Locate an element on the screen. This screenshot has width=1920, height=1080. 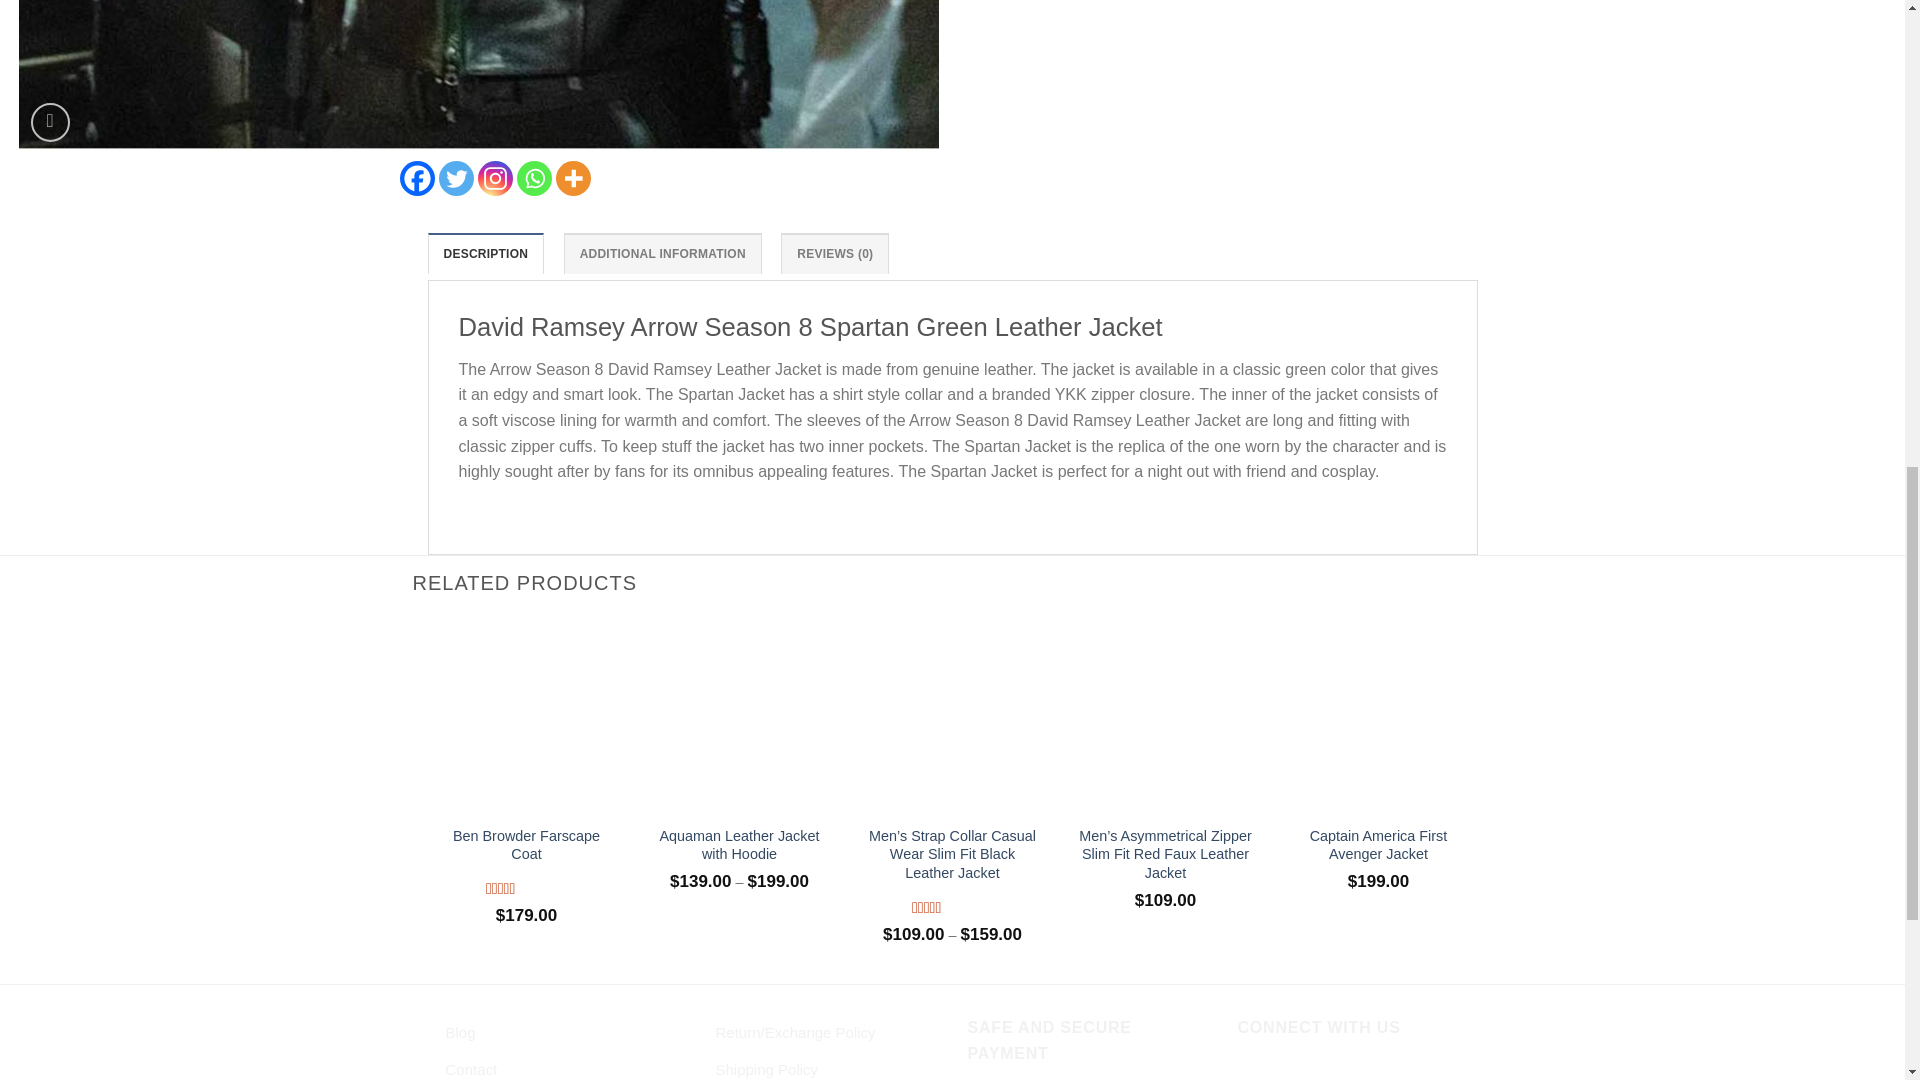
Twitter is located at coordinates (454, 178).